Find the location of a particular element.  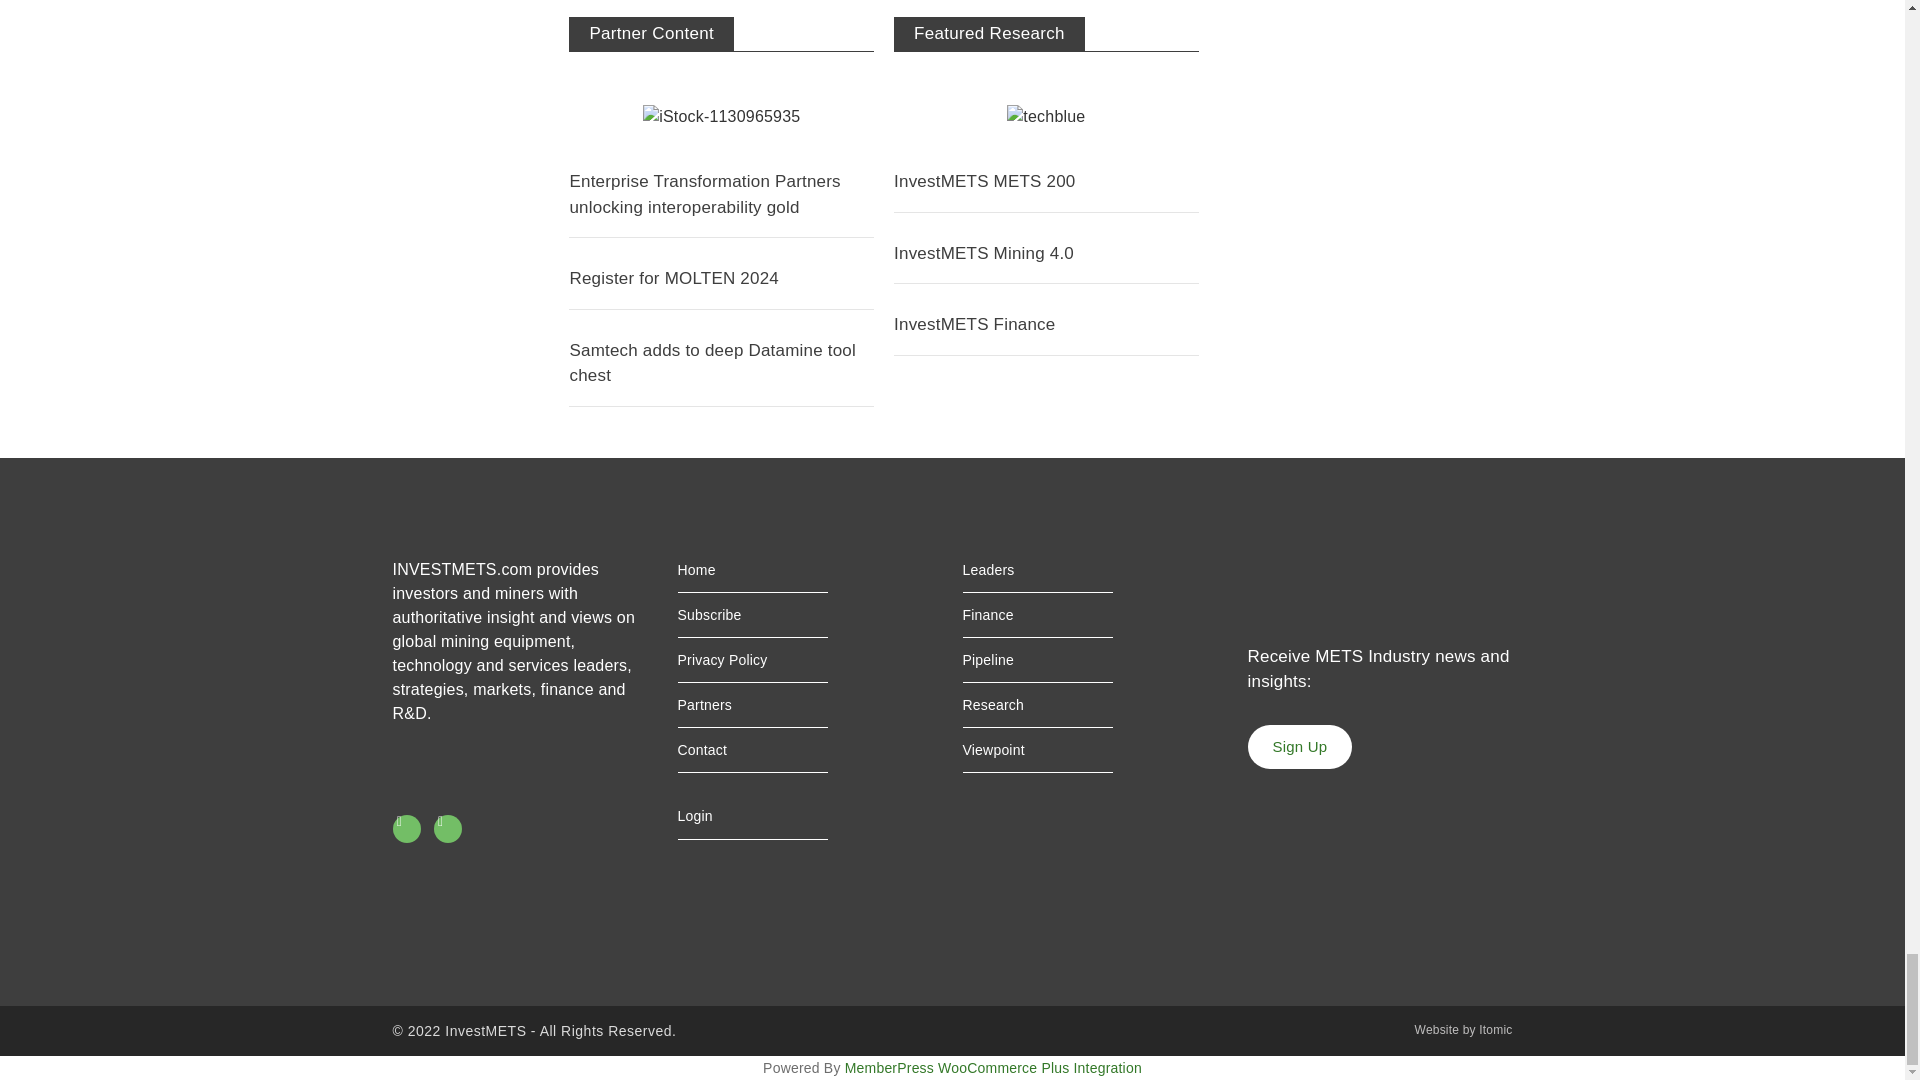

iStock-1130965935 is located at coordinates (722, 116).